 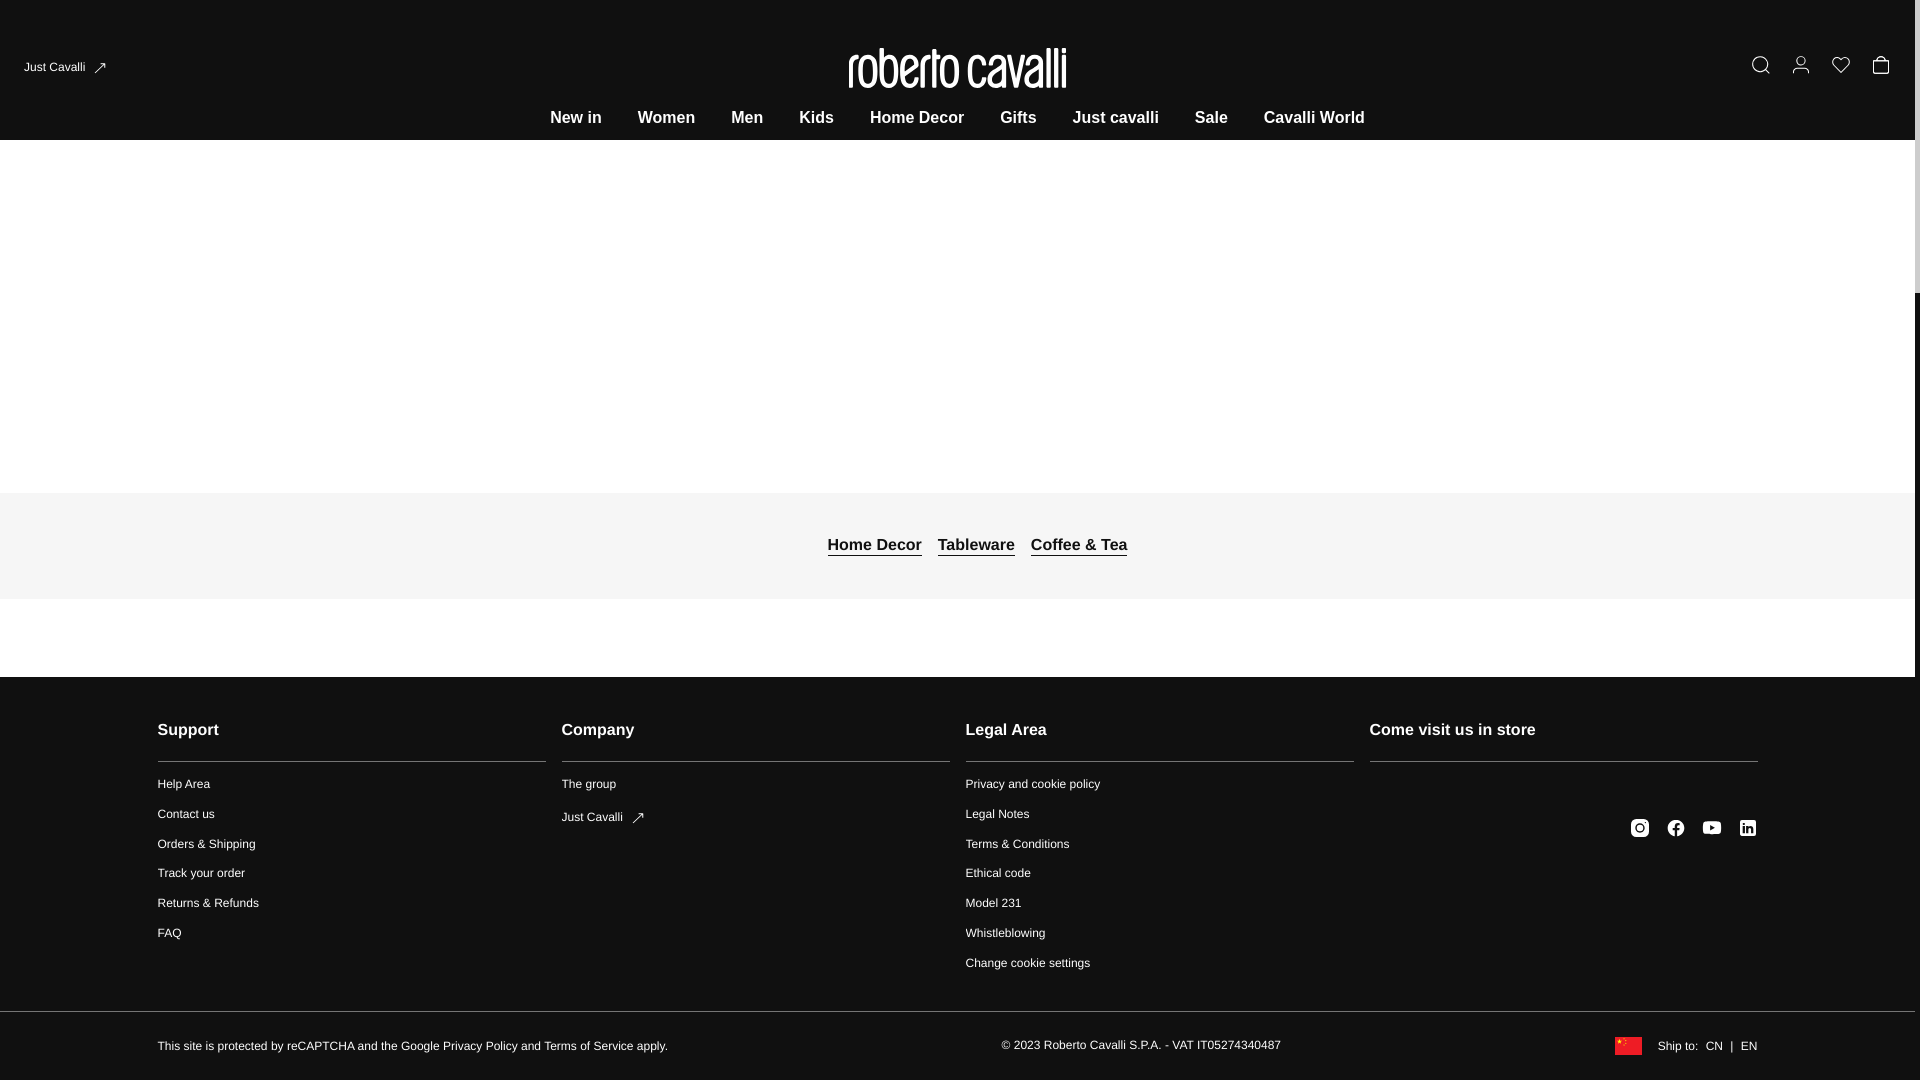 What do you see at coordinates (1159, 874) in the screenshot?
I see `Ethical code` at bounding box center [1159, 874].